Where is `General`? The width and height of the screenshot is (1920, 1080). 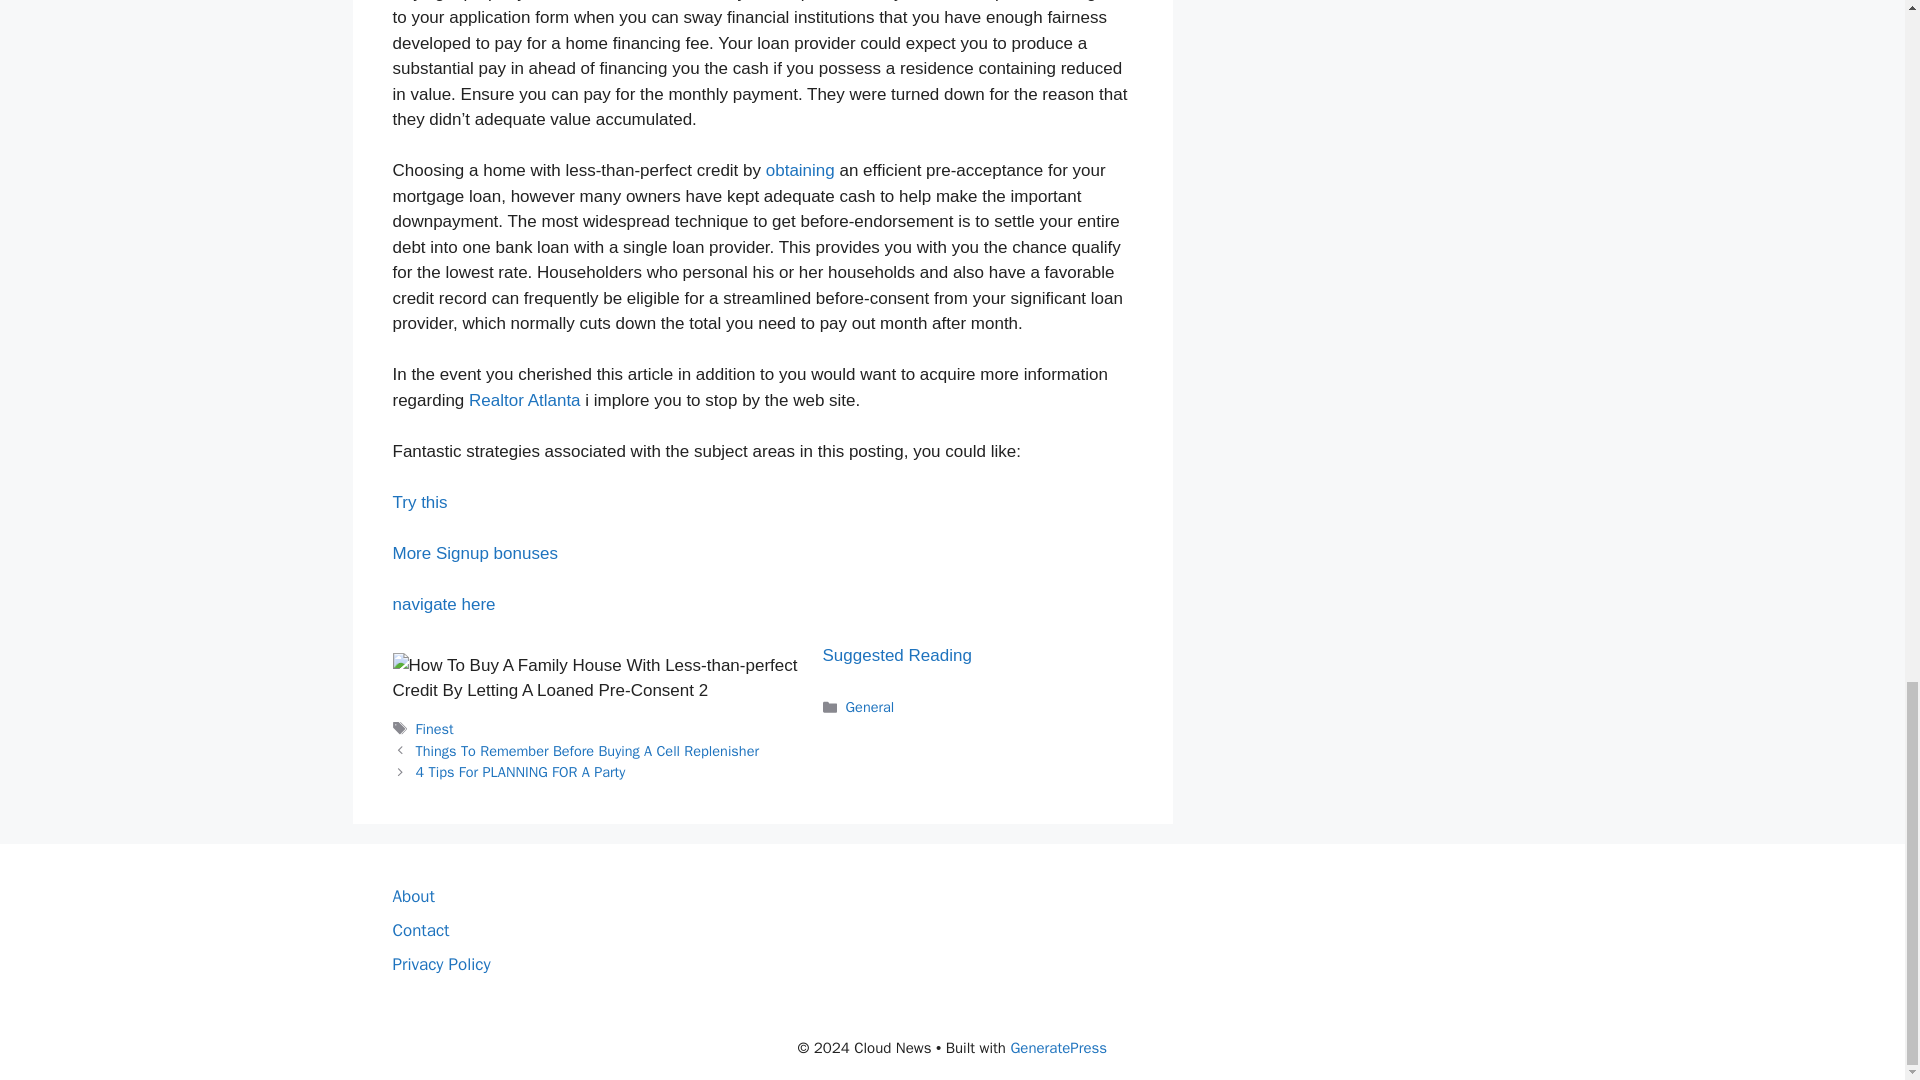 General is located at coordinates (870, 706).